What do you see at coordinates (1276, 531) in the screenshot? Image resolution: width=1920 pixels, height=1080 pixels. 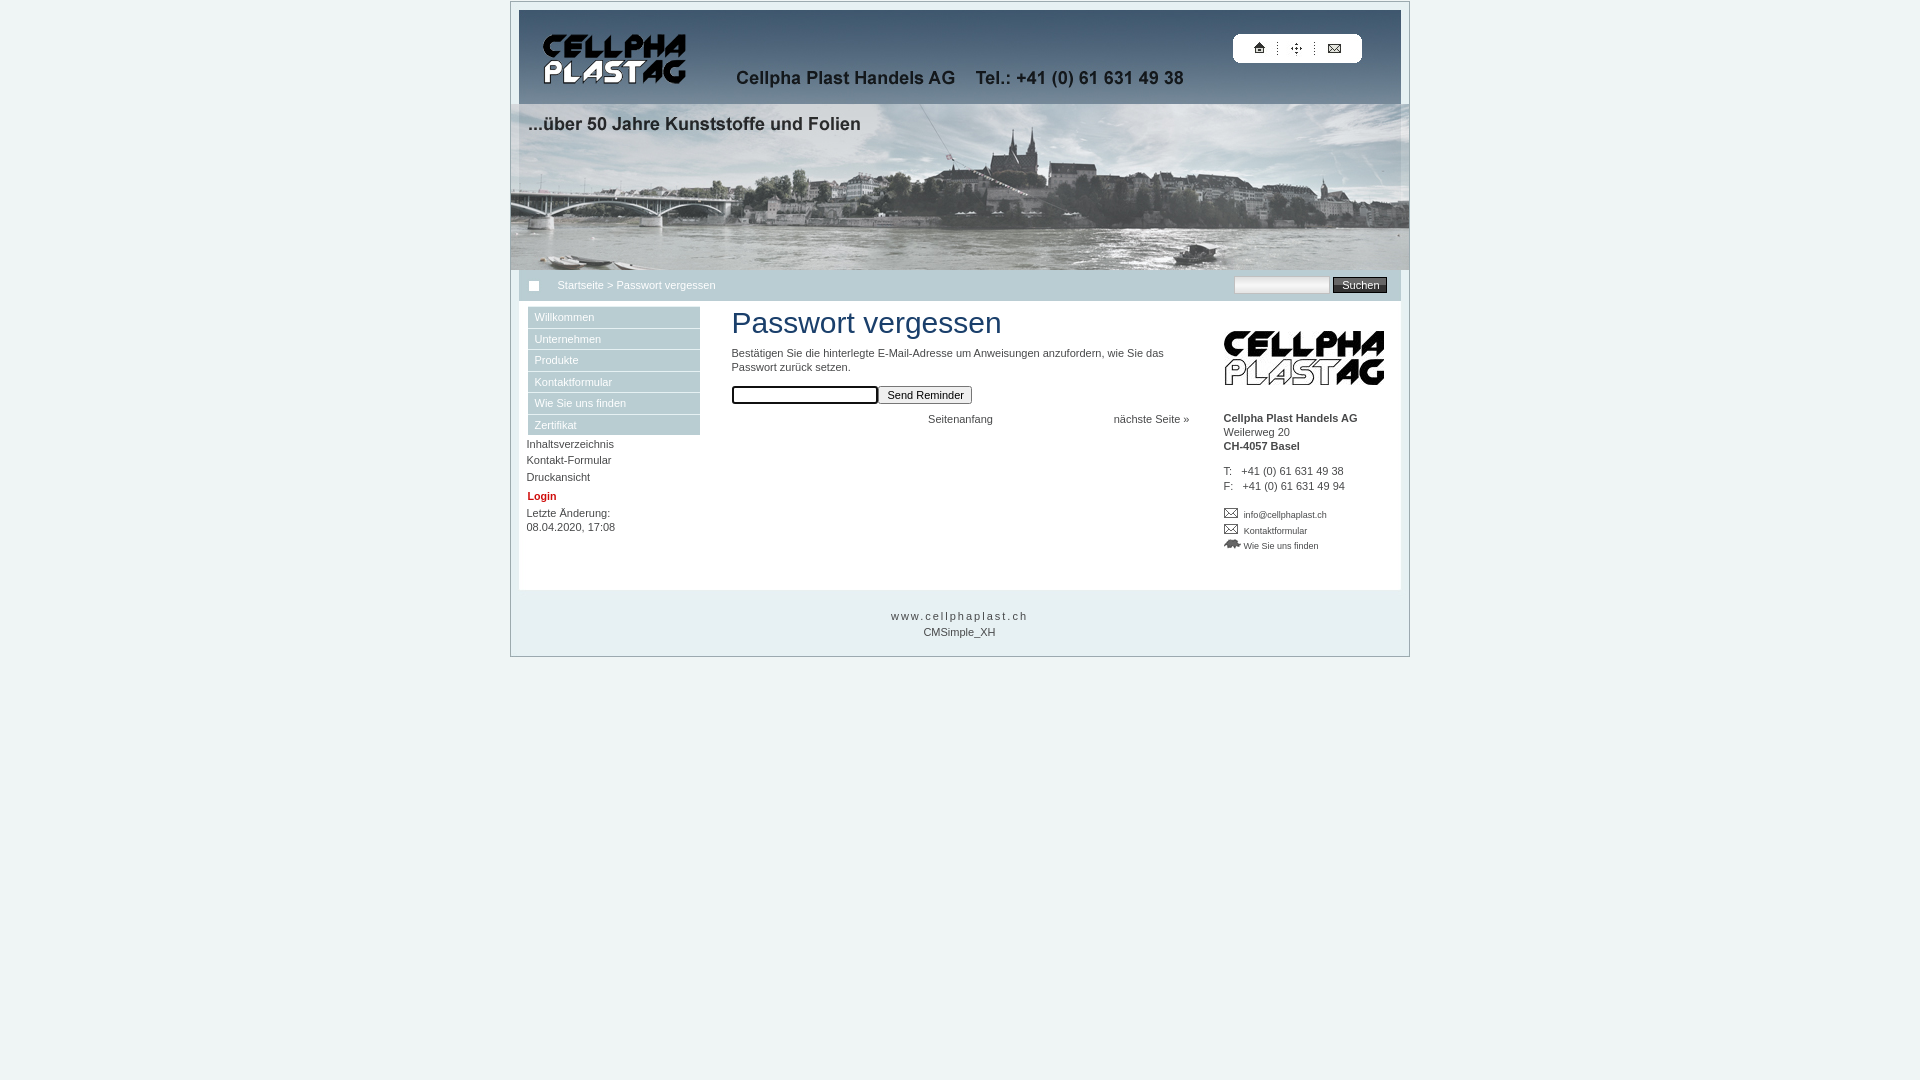 I see `Kontaktformular` at bounding box center [1276, 531].